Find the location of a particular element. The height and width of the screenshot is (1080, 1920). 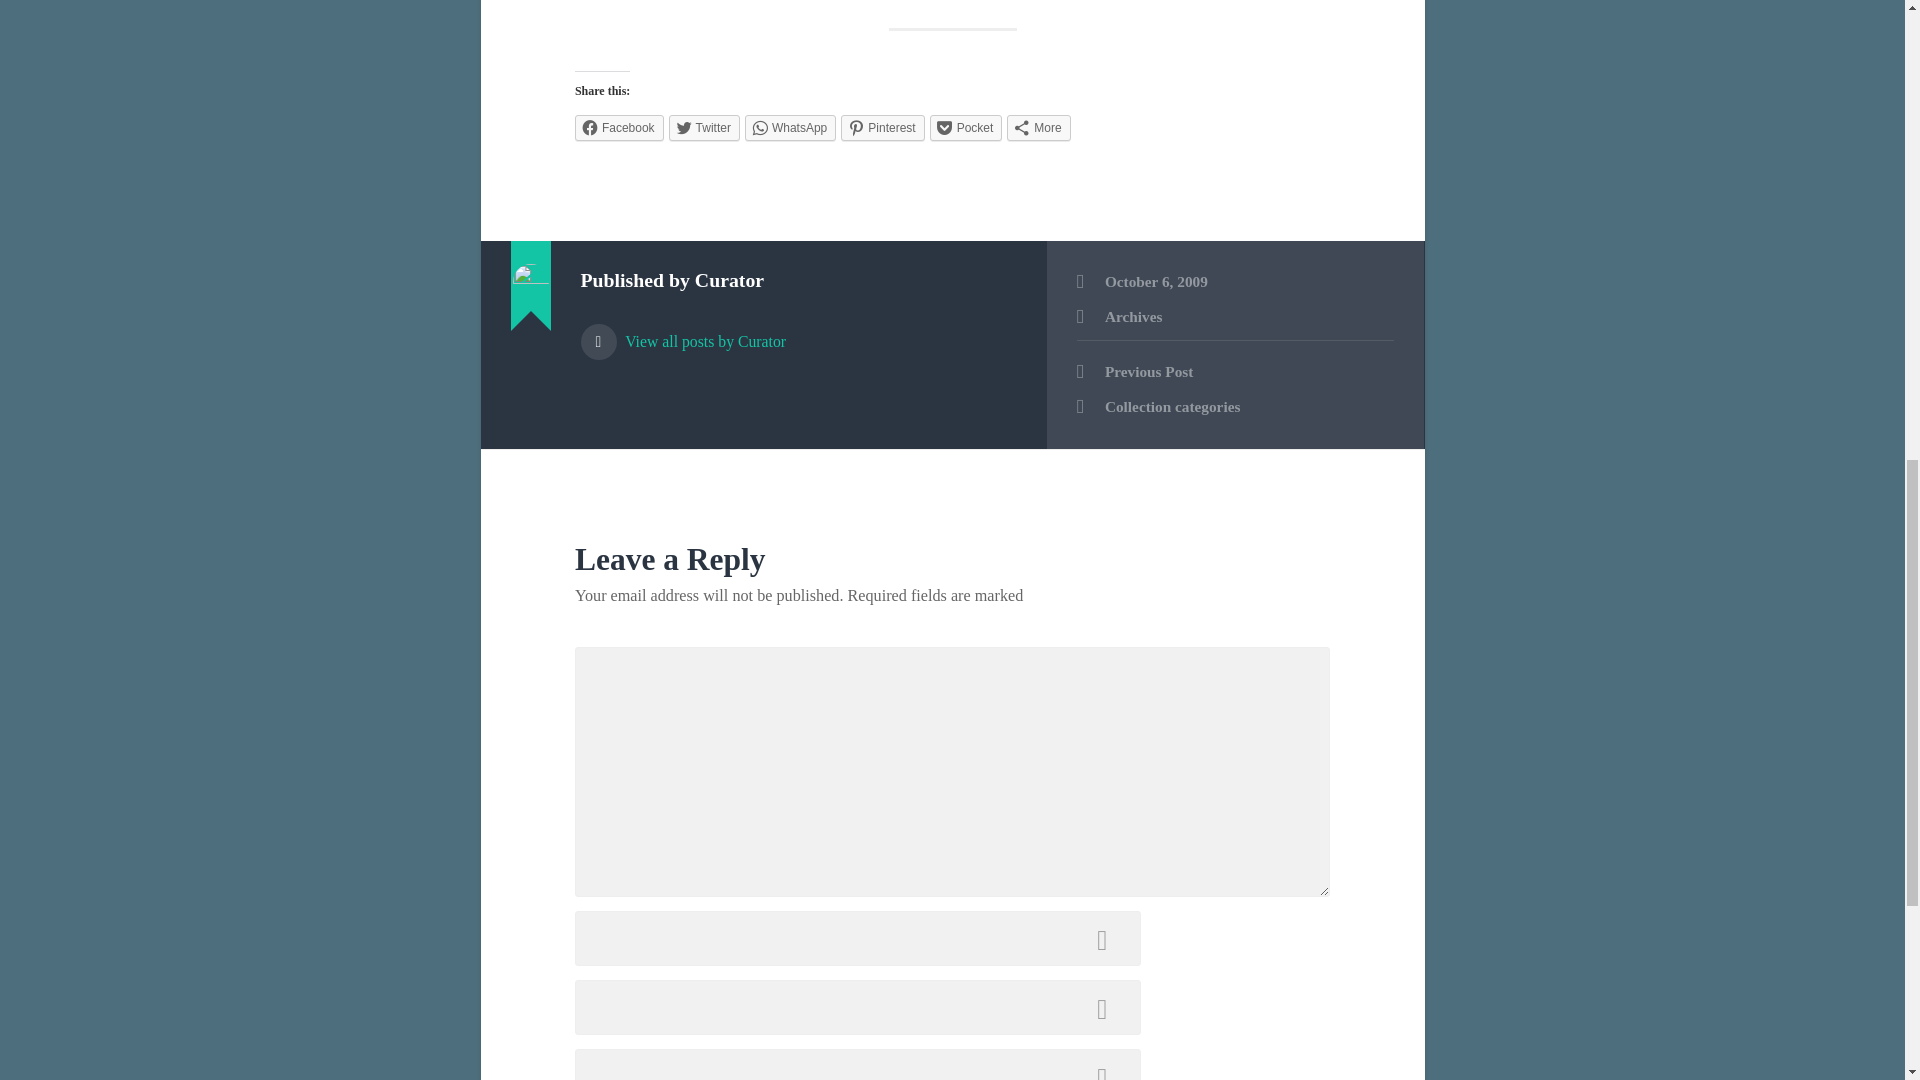

View all posts by Curator is located at coordinates (797, 332).